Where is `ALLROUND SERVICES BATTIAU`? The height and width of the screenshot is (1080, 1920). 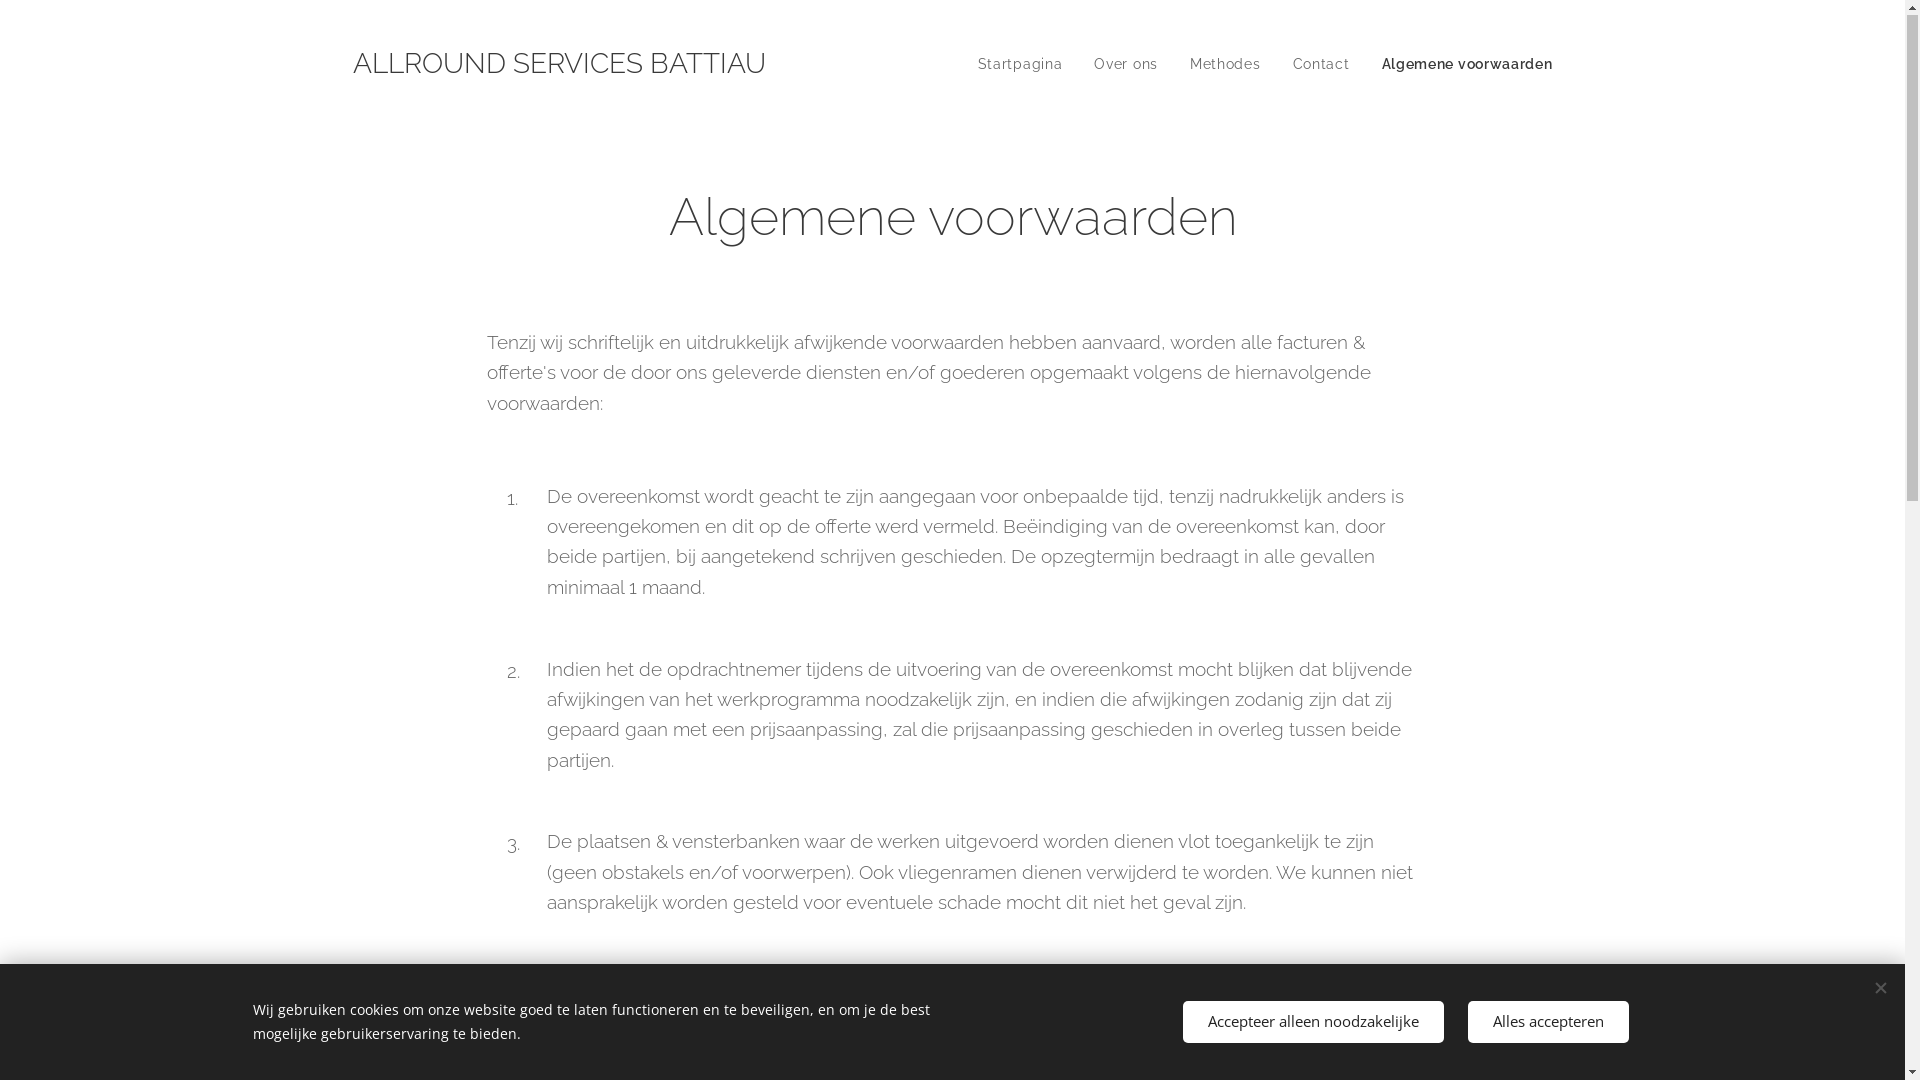 ALLROUND SERVICES BATTIAU is located at coordinates (560, 65).